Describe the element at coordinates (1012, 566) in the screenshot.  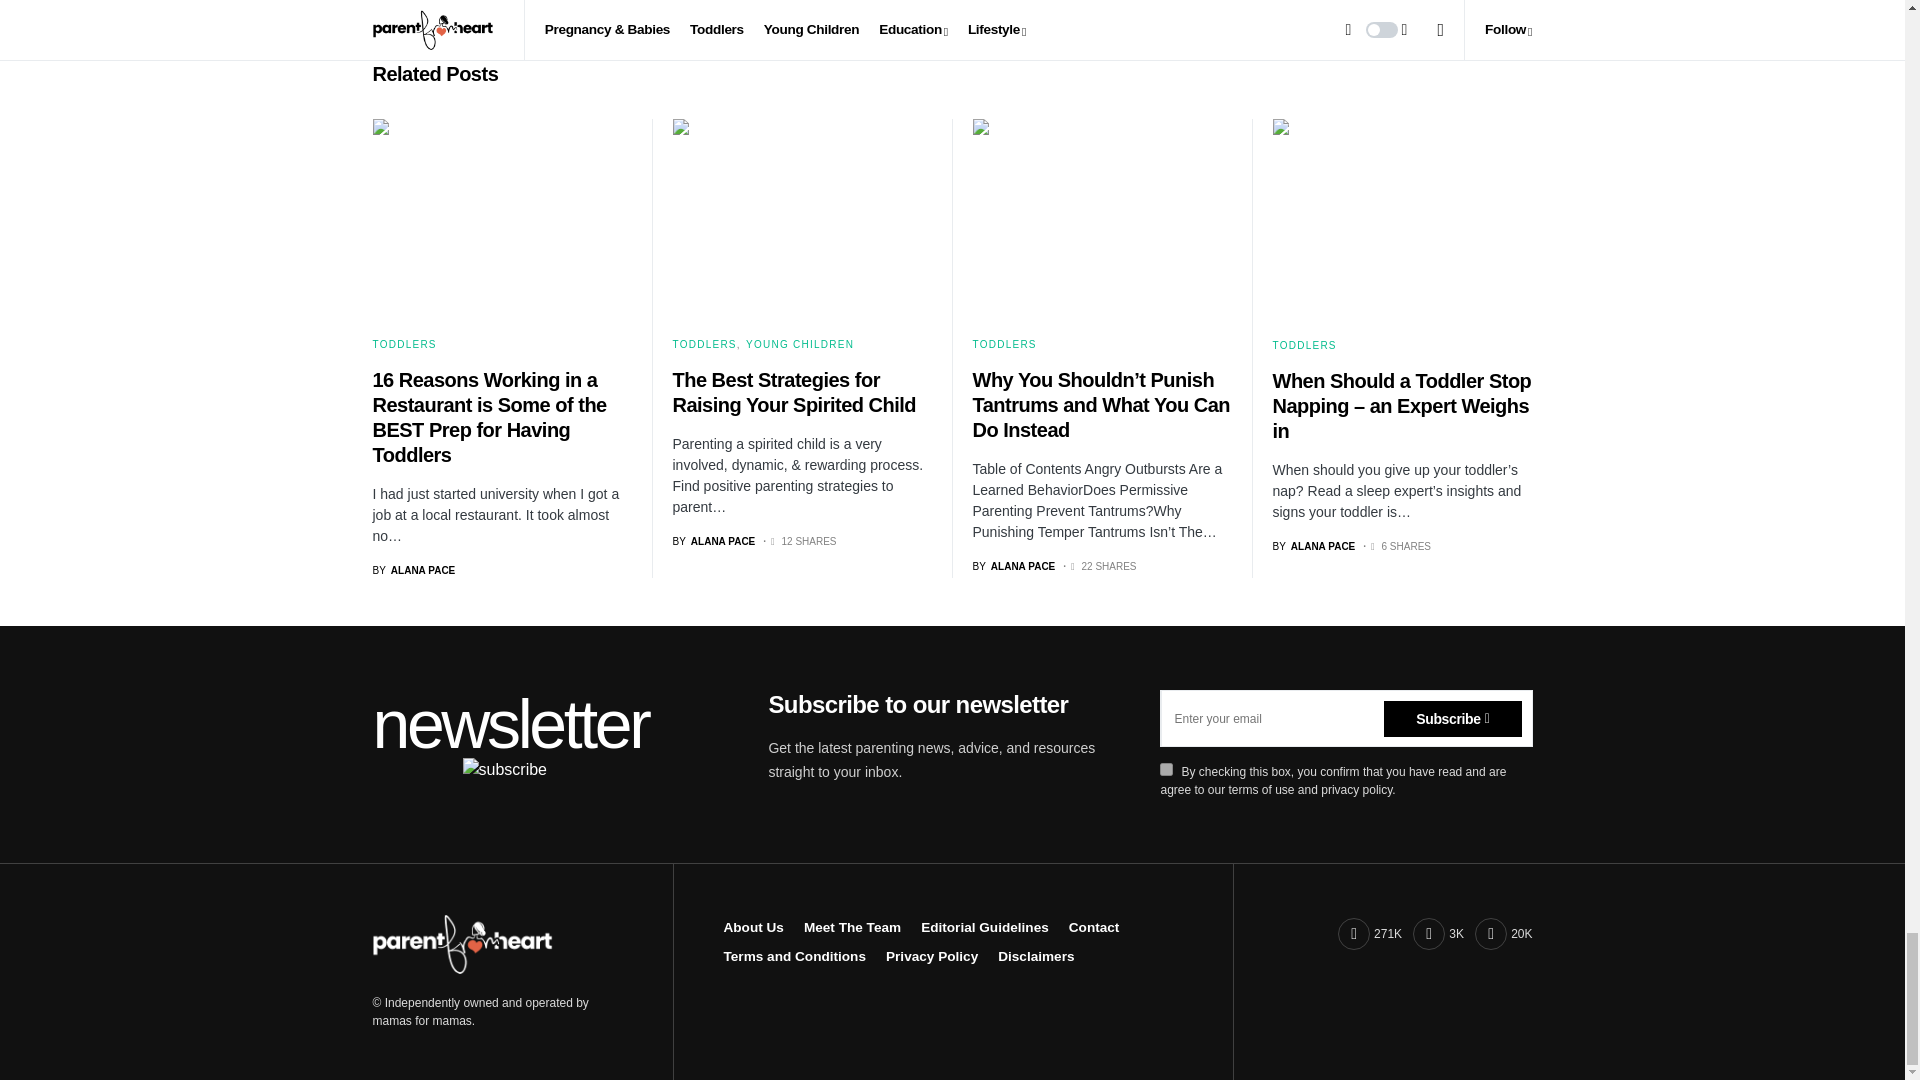
I see `View all posts by Alana Pace` at that location.